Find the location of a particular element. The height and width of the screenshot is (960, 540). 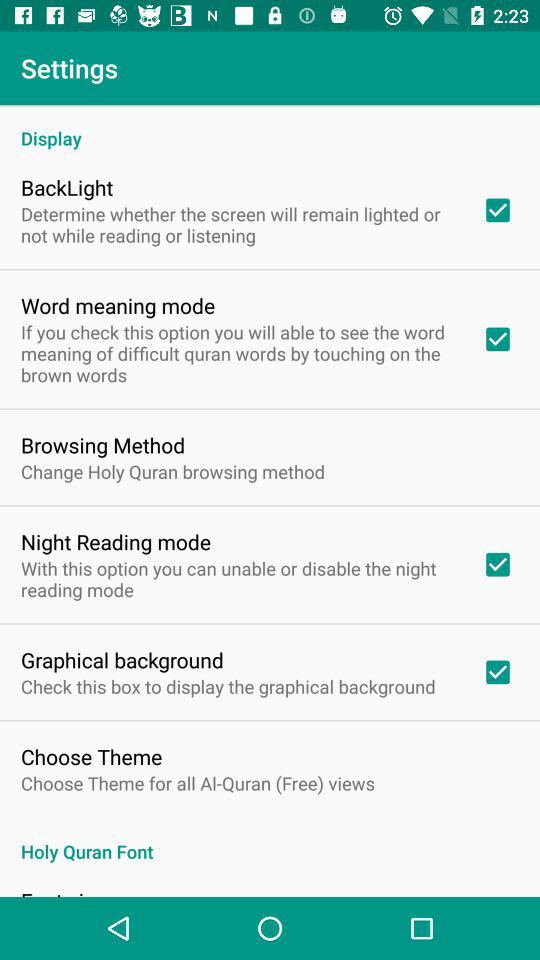

press the font size is located at coordinates (63, 891).